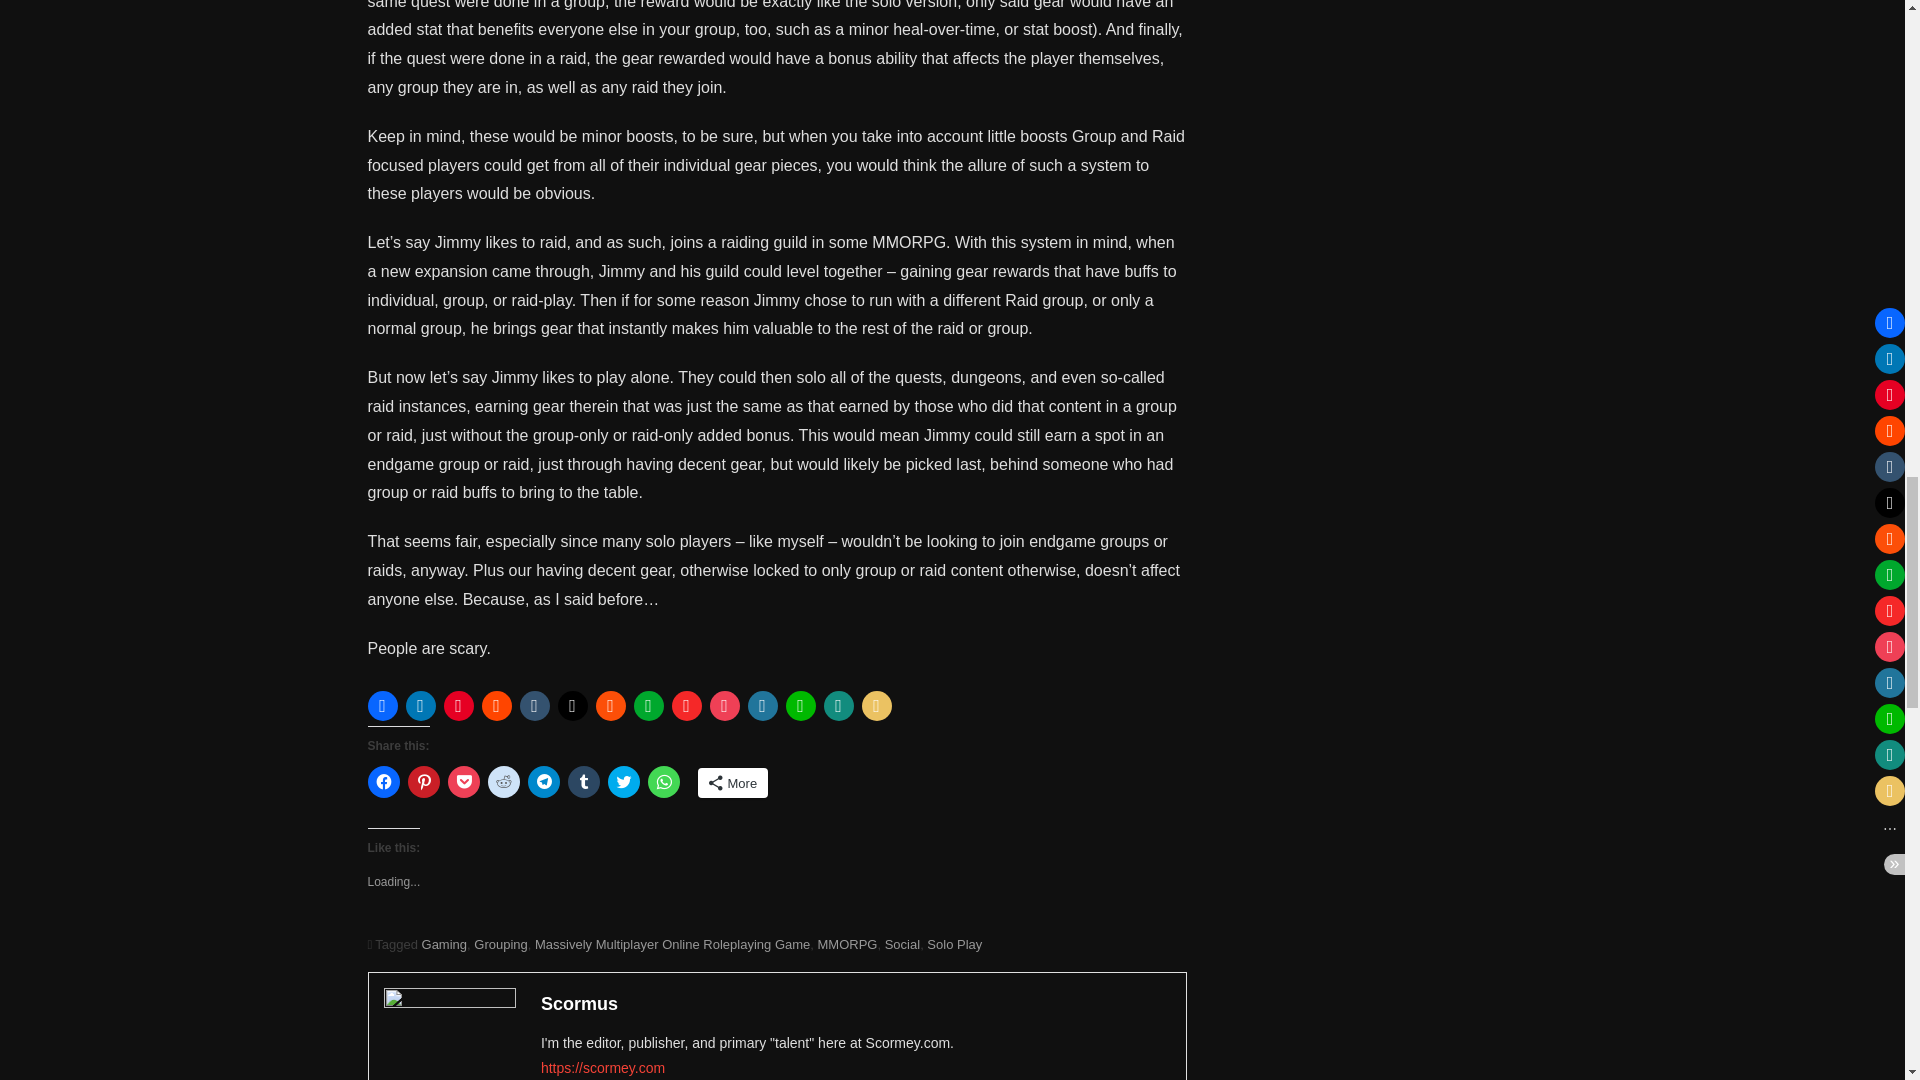  What do you see at coordinates (500, 944) in the screenshot?
I see `Grouping` at bounding box center [500, 944].